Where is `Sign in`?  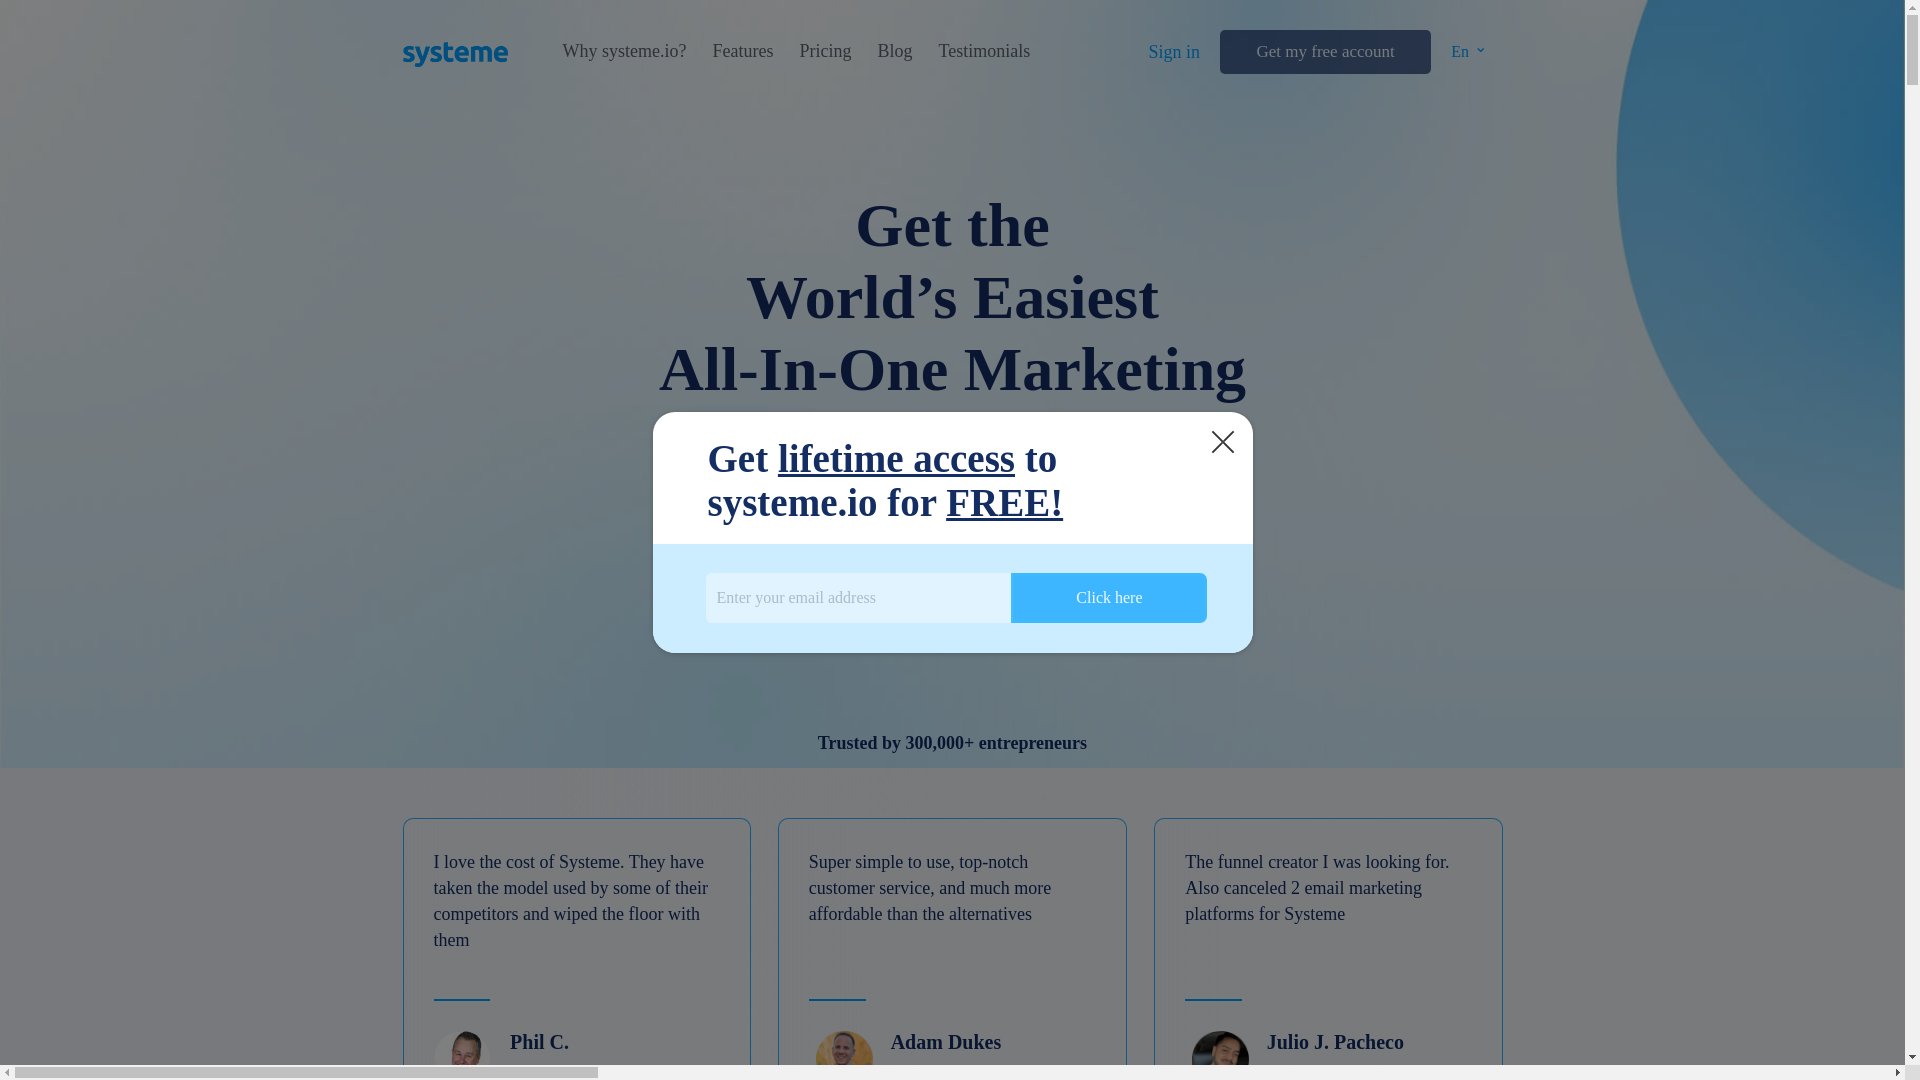 Sign in is located at coordinates (1174, 52).